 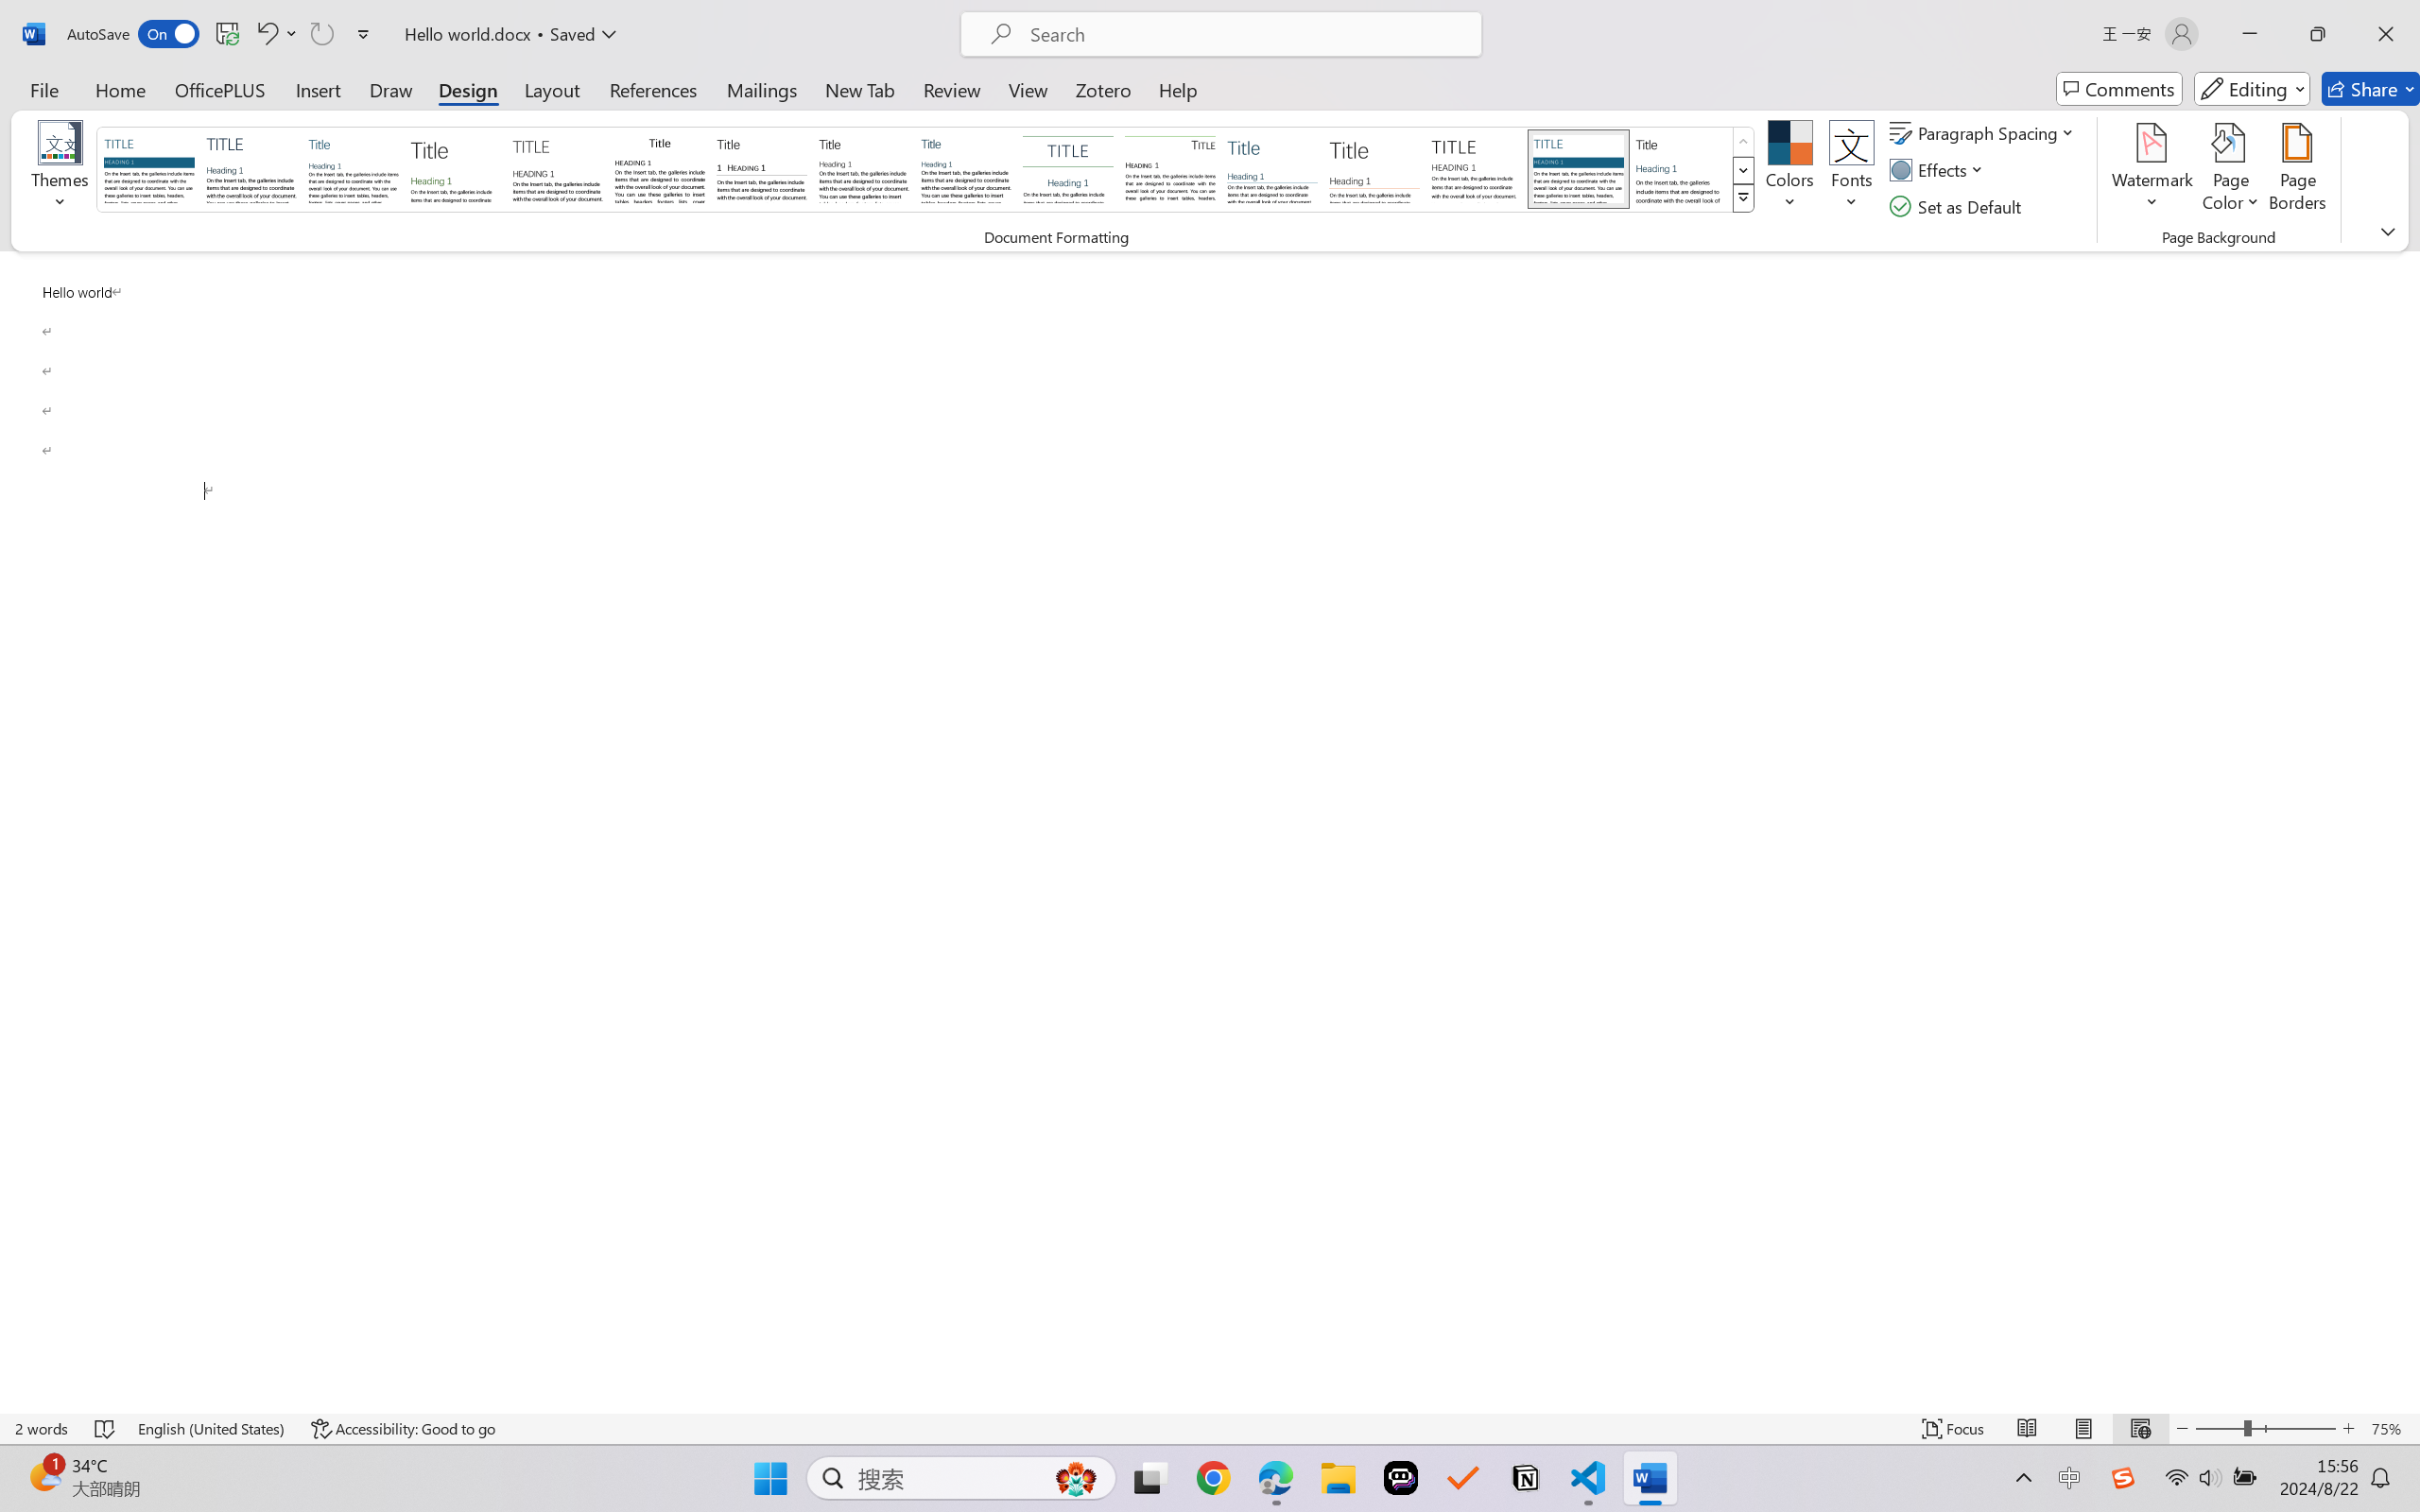 What do you see at coordinates (276, 34) in the screenshot?
I see `Undo Apply Quick Style Set` at bounding box center [276, 34].